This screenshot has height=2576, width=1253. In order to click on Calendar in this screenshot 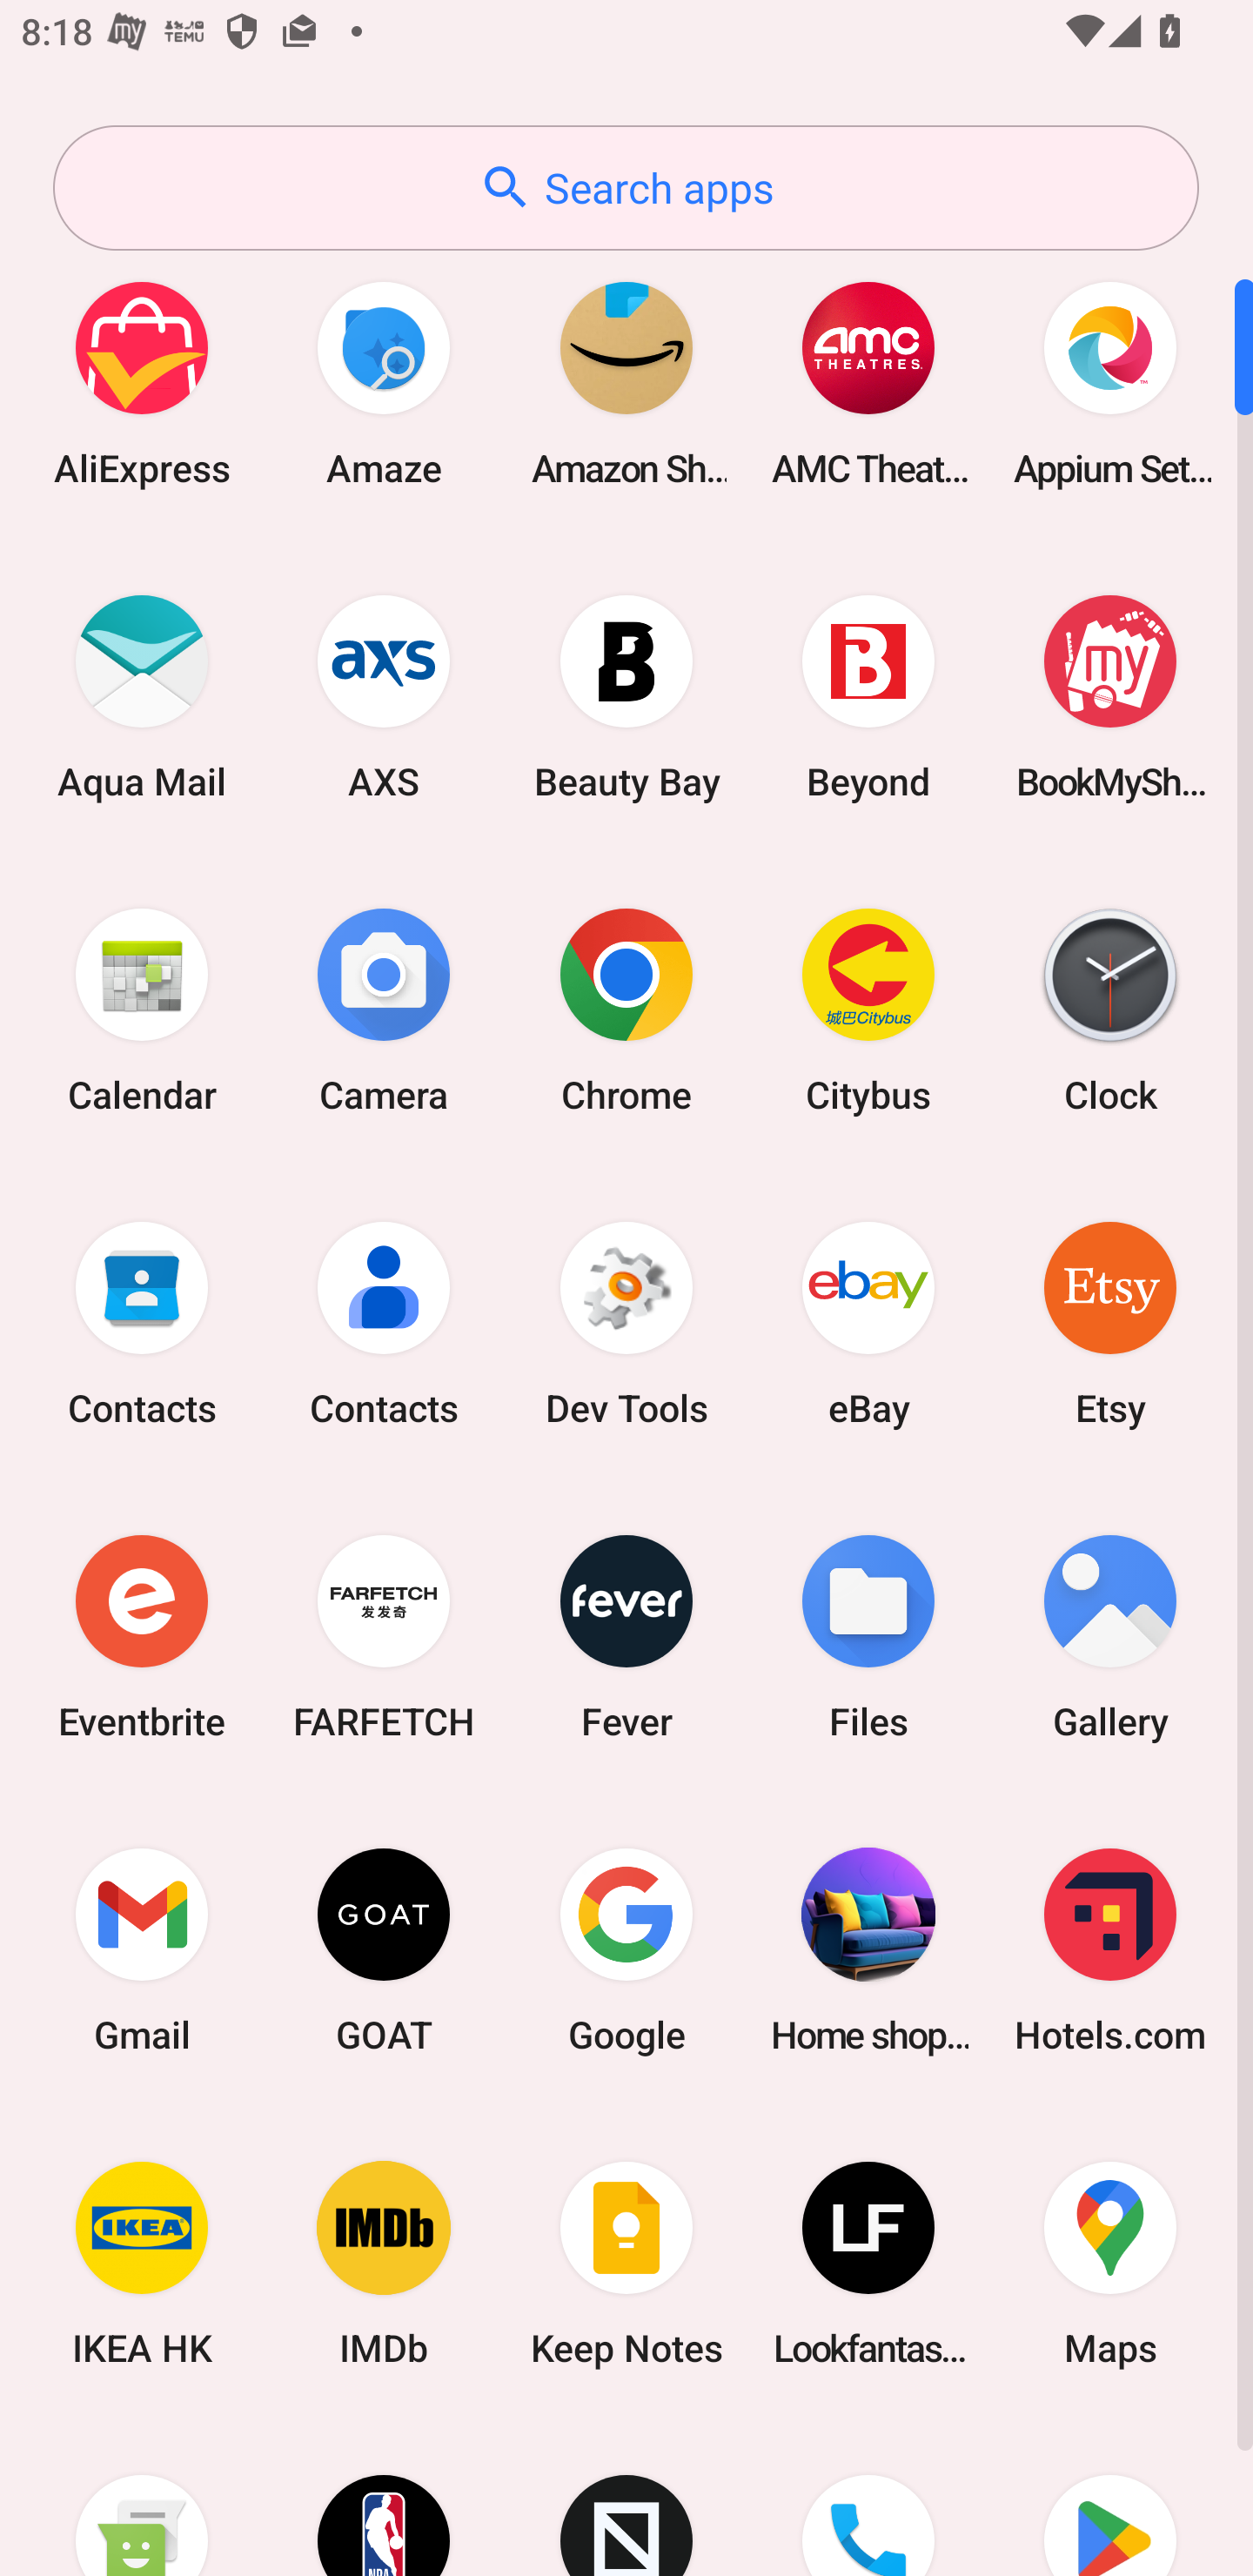, I will do `click(142, 1010)`.